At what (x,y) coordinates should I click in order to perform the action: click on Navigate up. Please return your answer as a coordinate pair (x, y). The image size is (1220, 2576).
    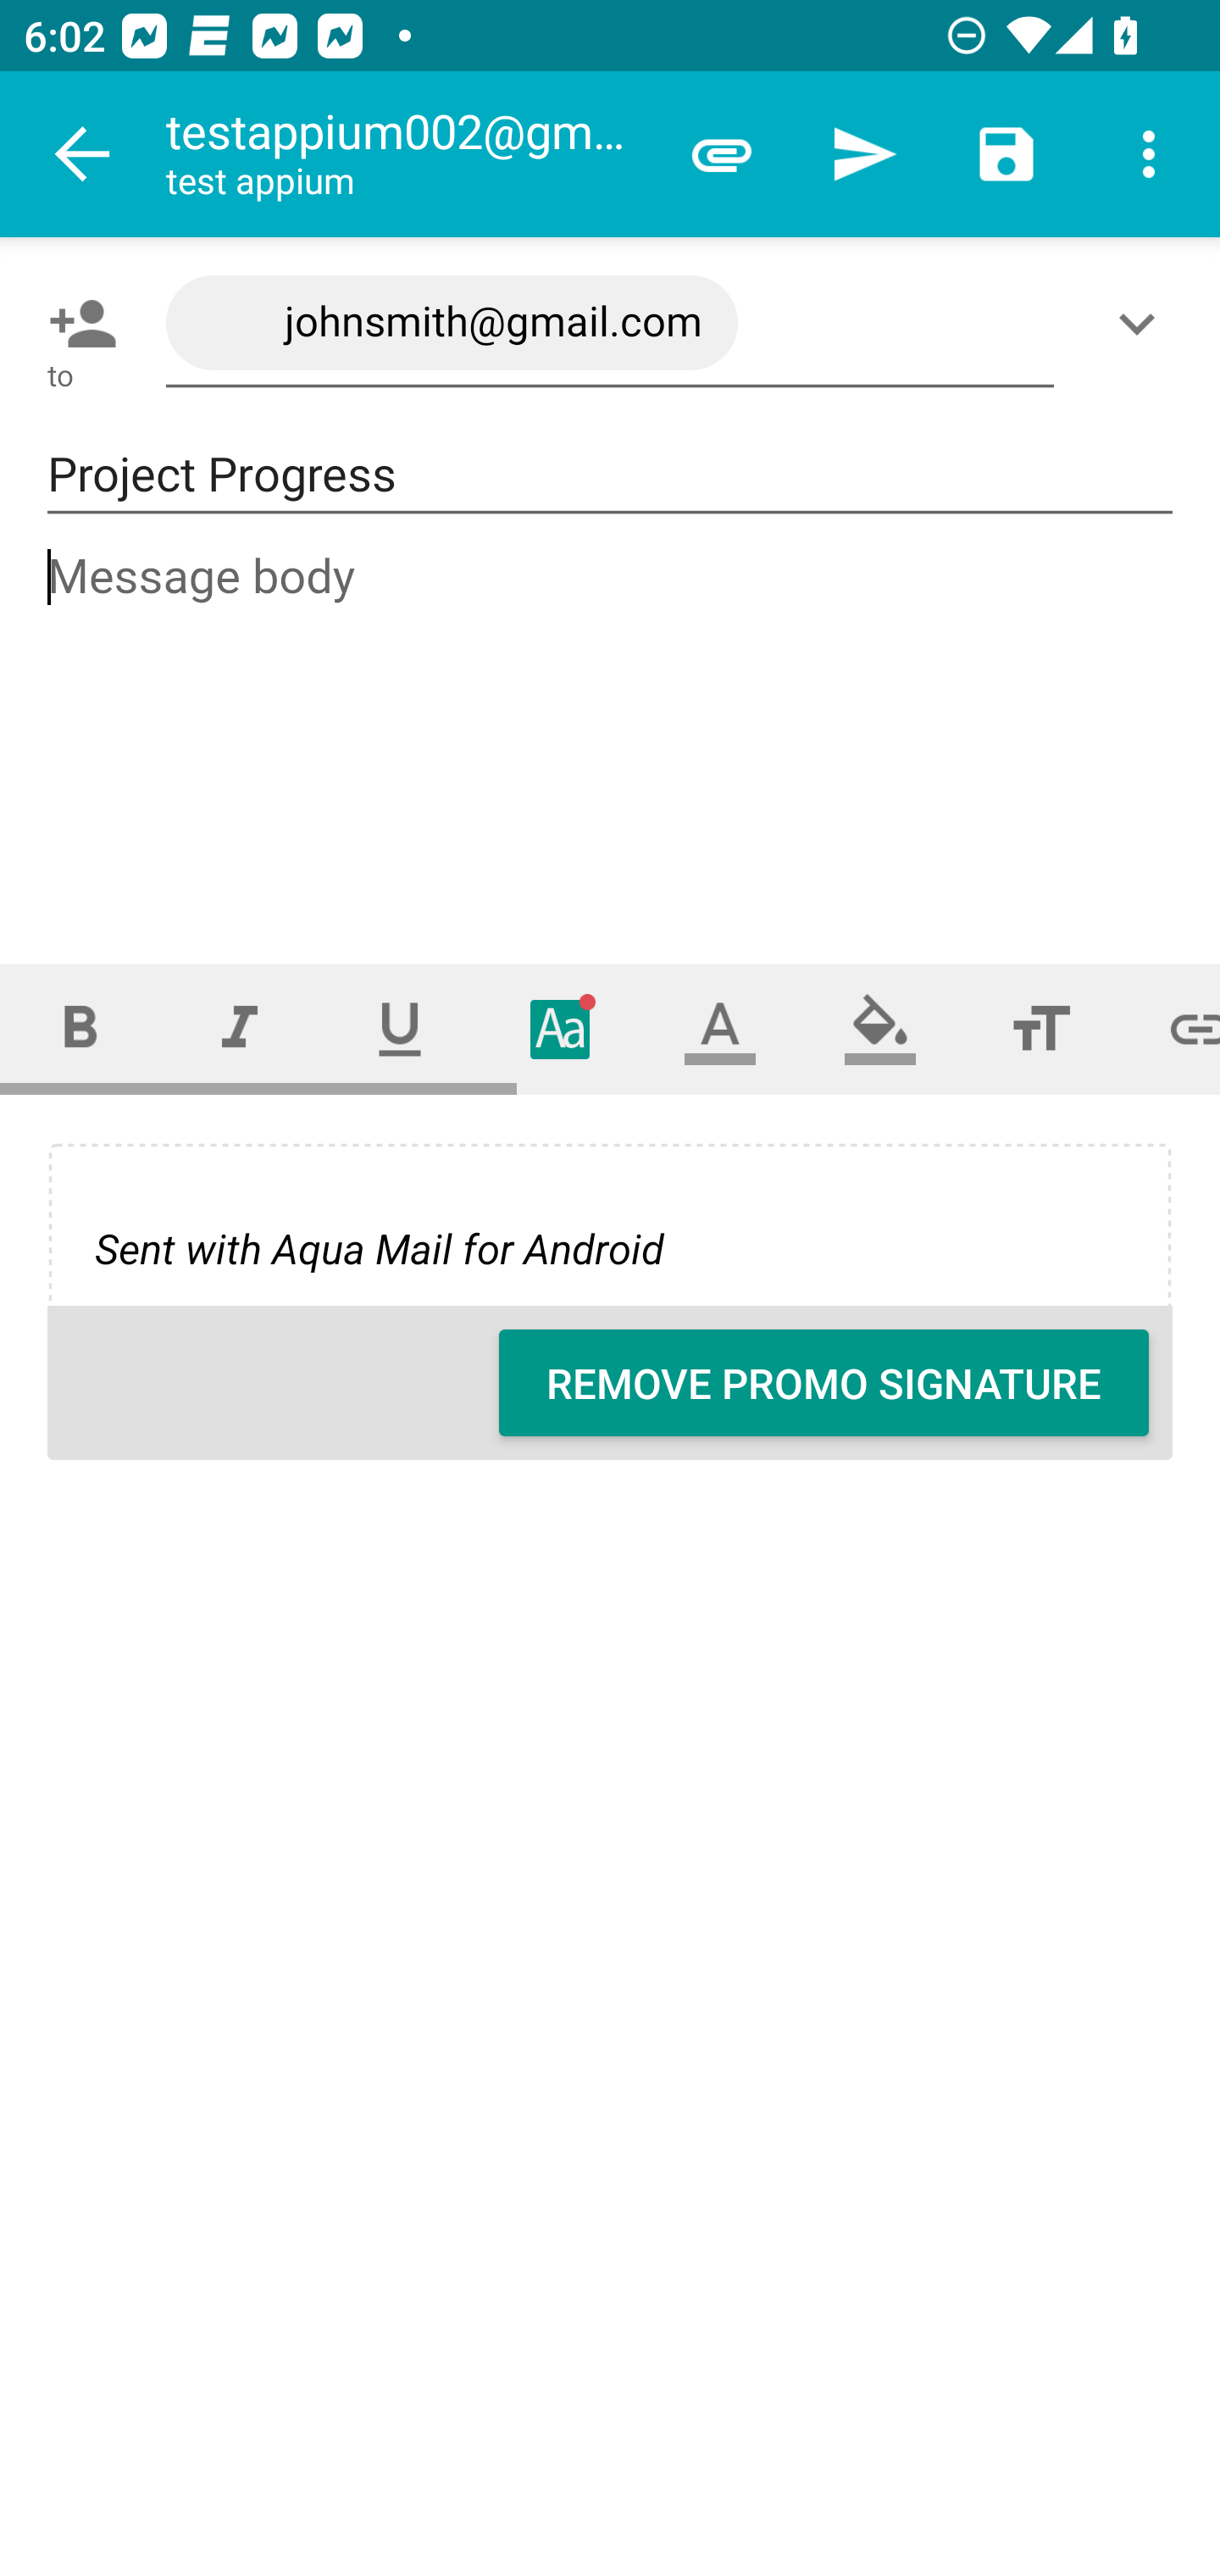
    Looking at the image, I should click on (83, 154).